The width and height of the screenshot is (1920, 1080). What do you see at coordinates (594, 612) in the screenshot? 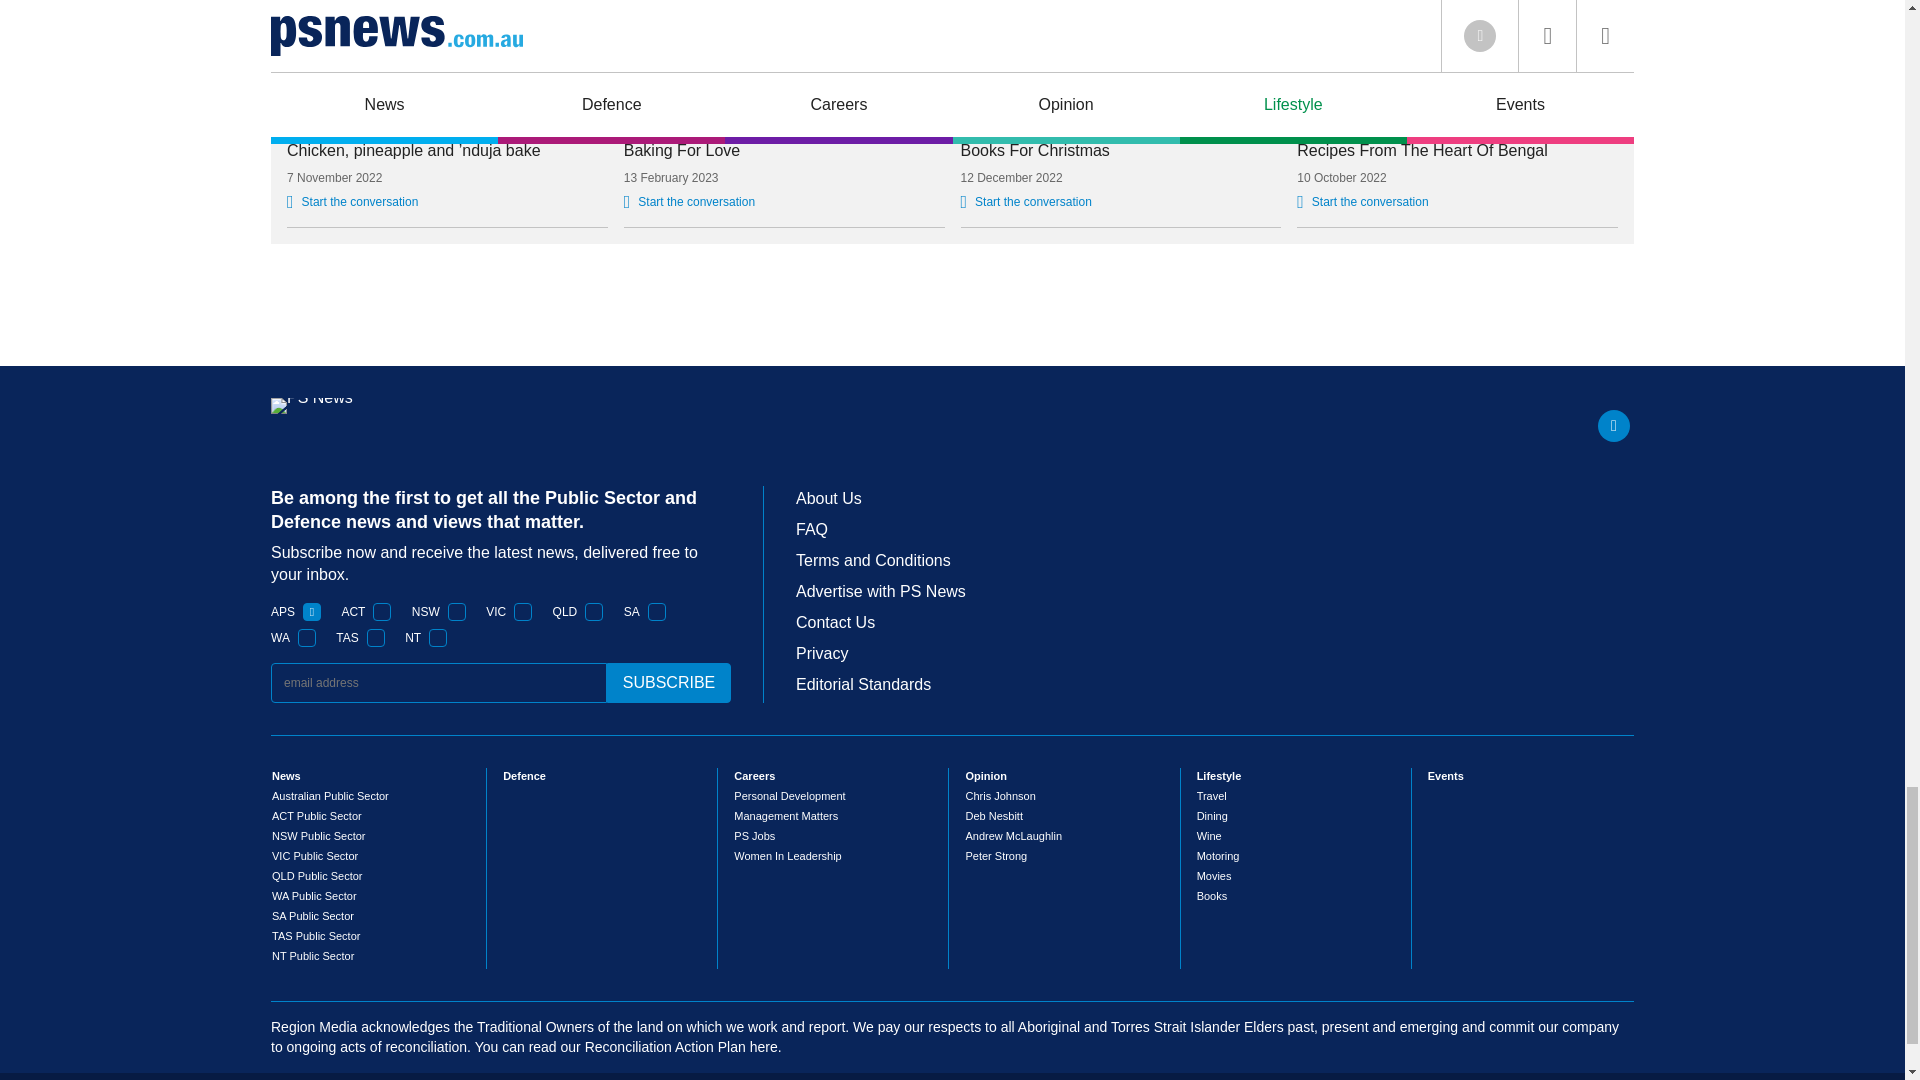
I see `1` at bounding box center [594, 612].